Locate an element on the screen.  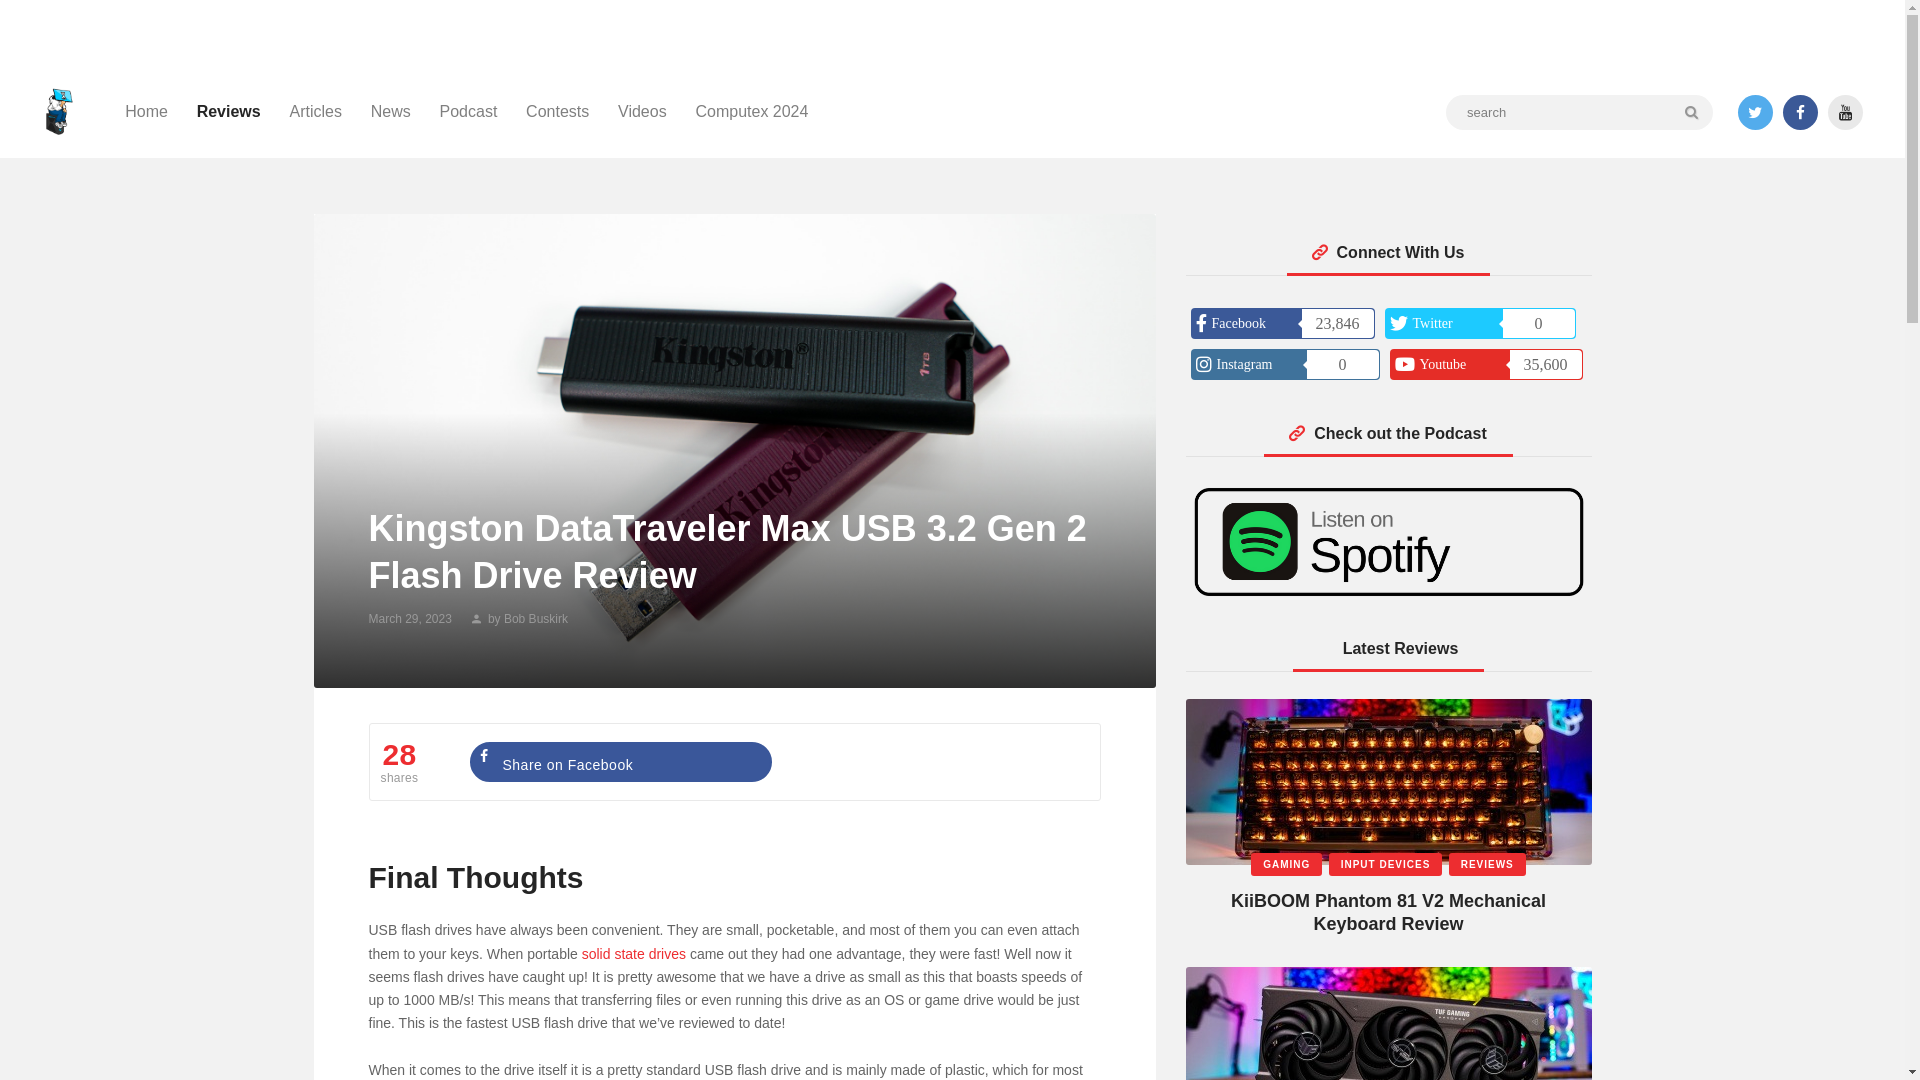
Share on Facebook is located at coordinates (620, 761).